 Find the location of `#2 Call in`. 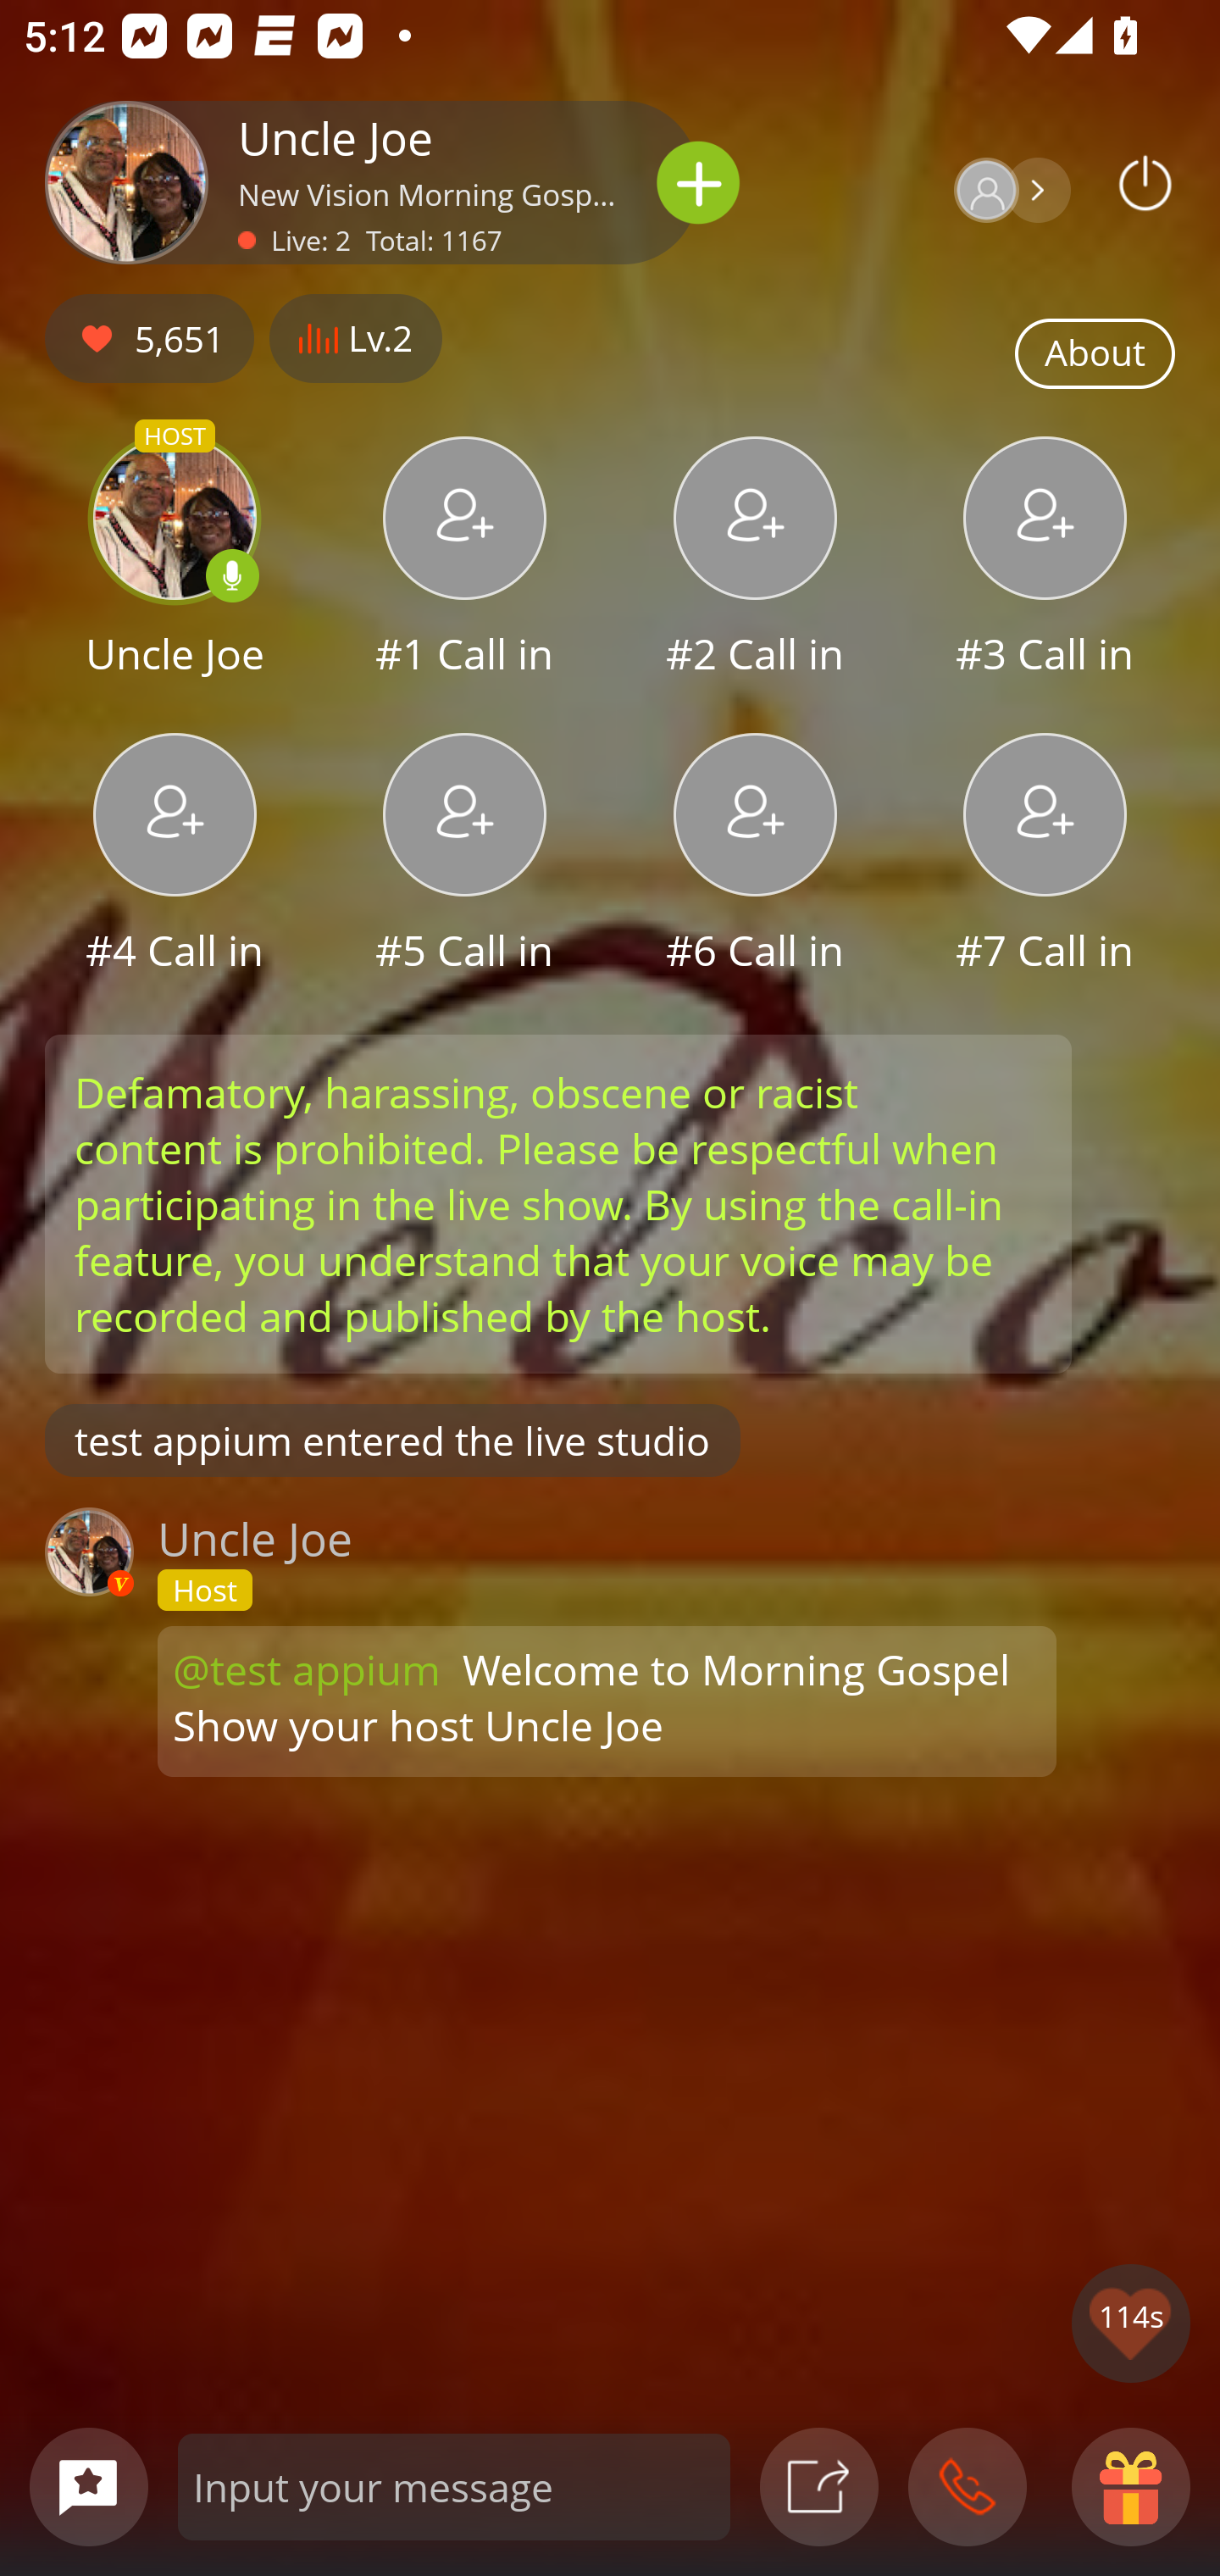

#2 Call in is located at coordinates (755, 560).